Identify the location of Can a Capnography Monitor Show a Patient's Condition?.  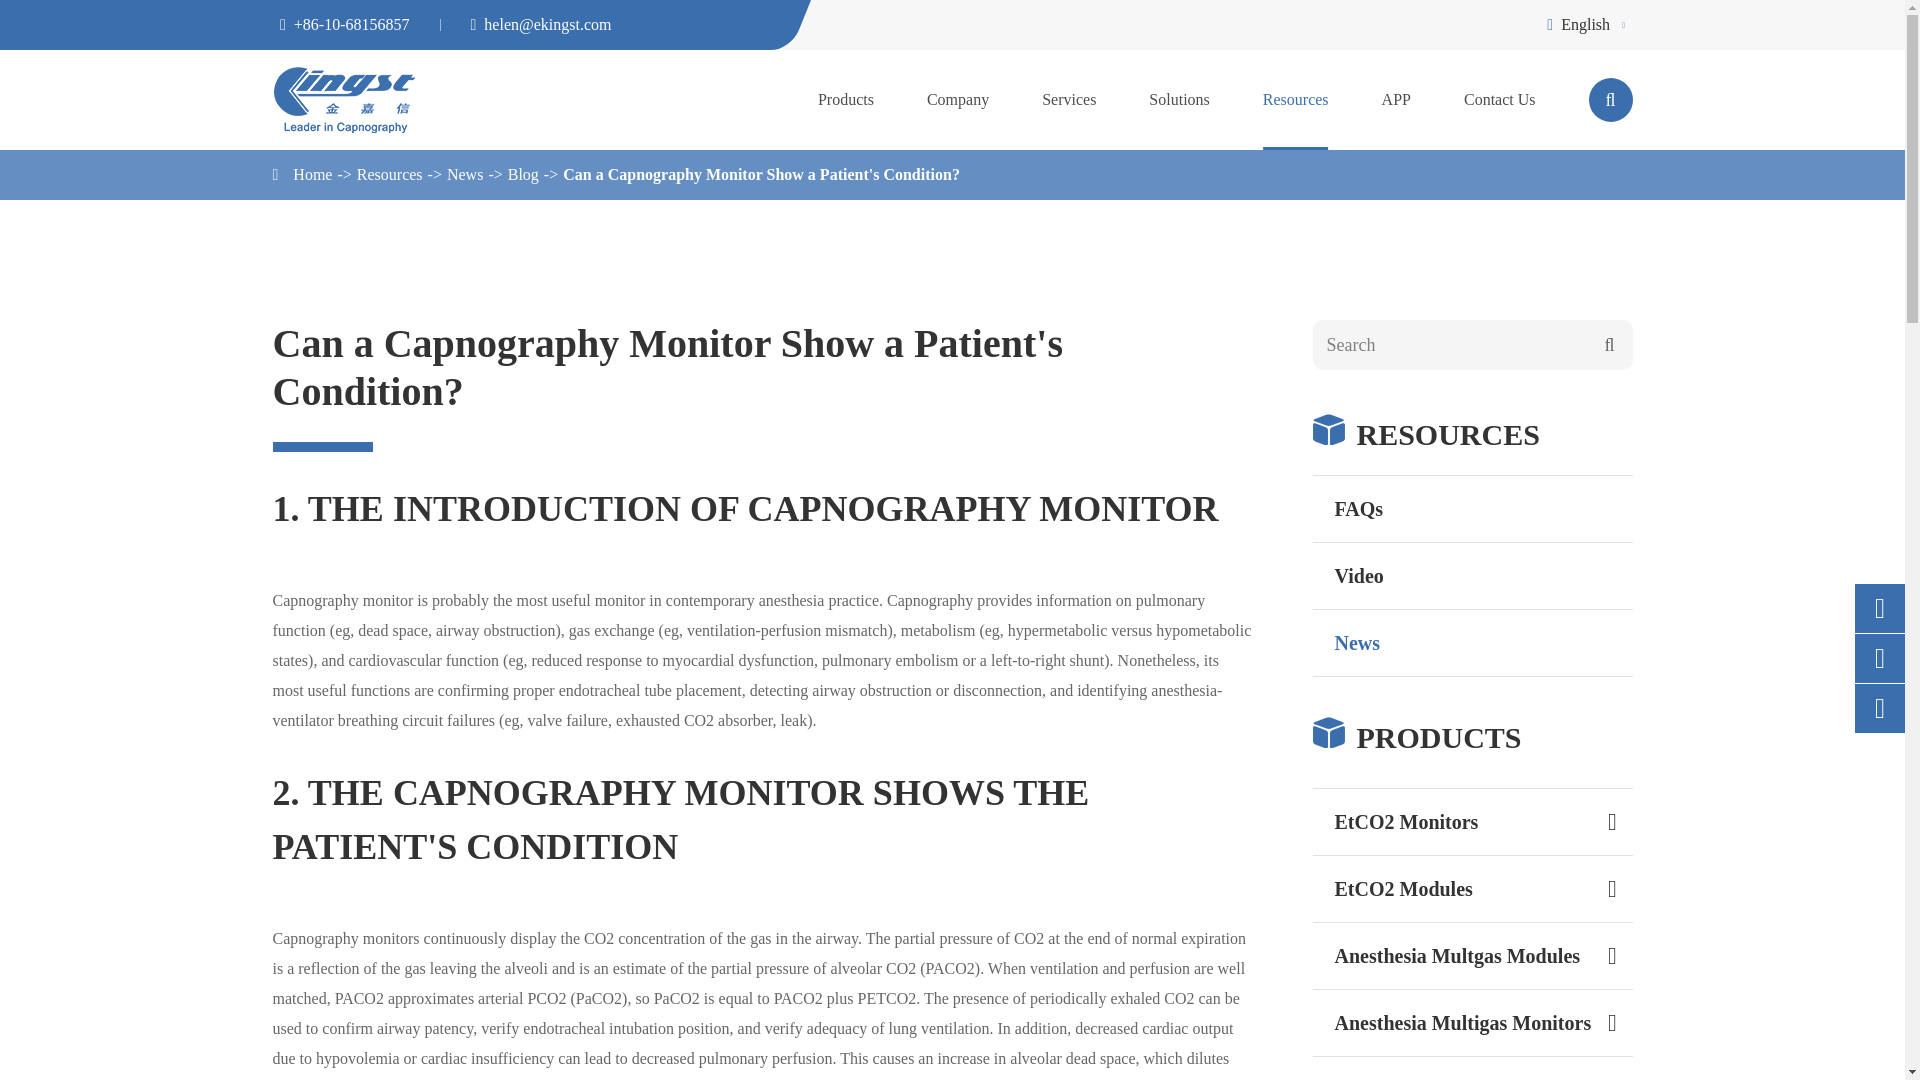
(761, 174).